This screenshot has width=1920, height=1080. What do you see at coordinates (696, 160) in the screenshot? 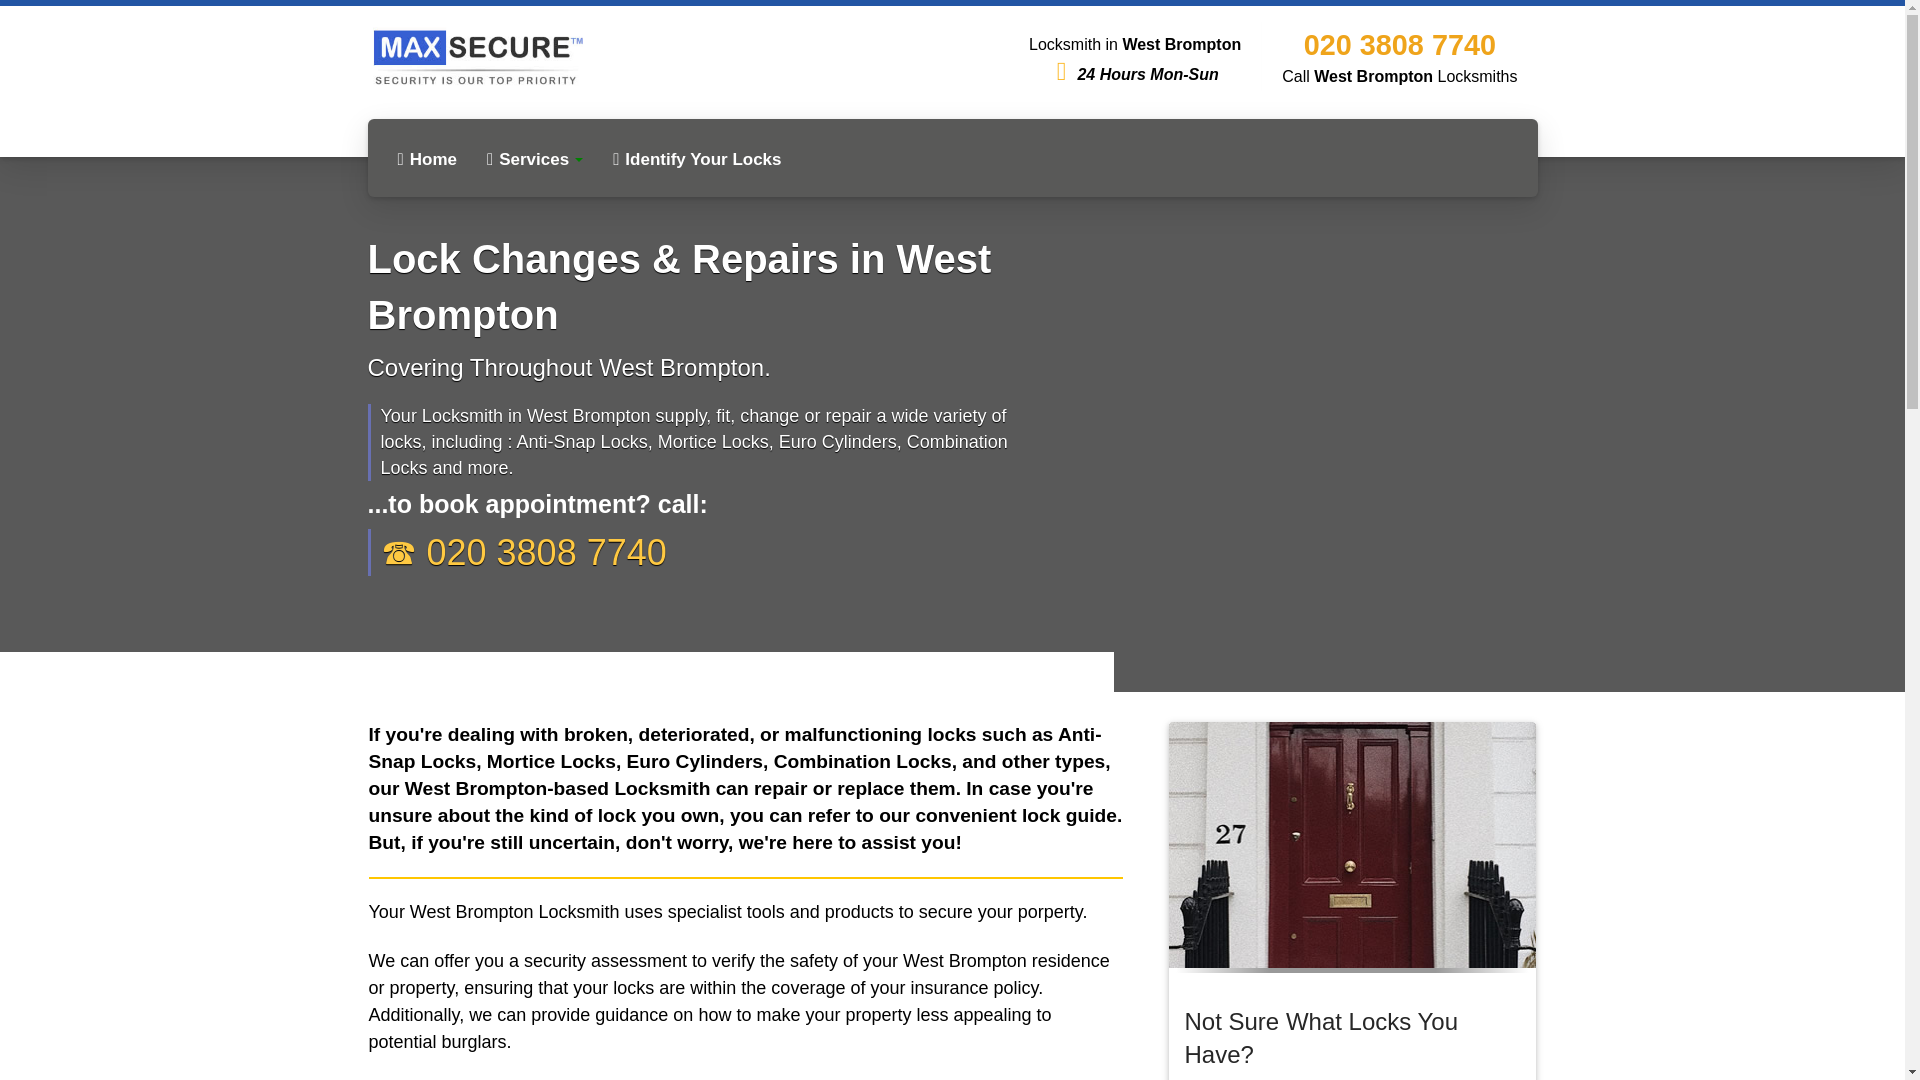
I see `Identify Your Locks` at bounding box center [696, 160].